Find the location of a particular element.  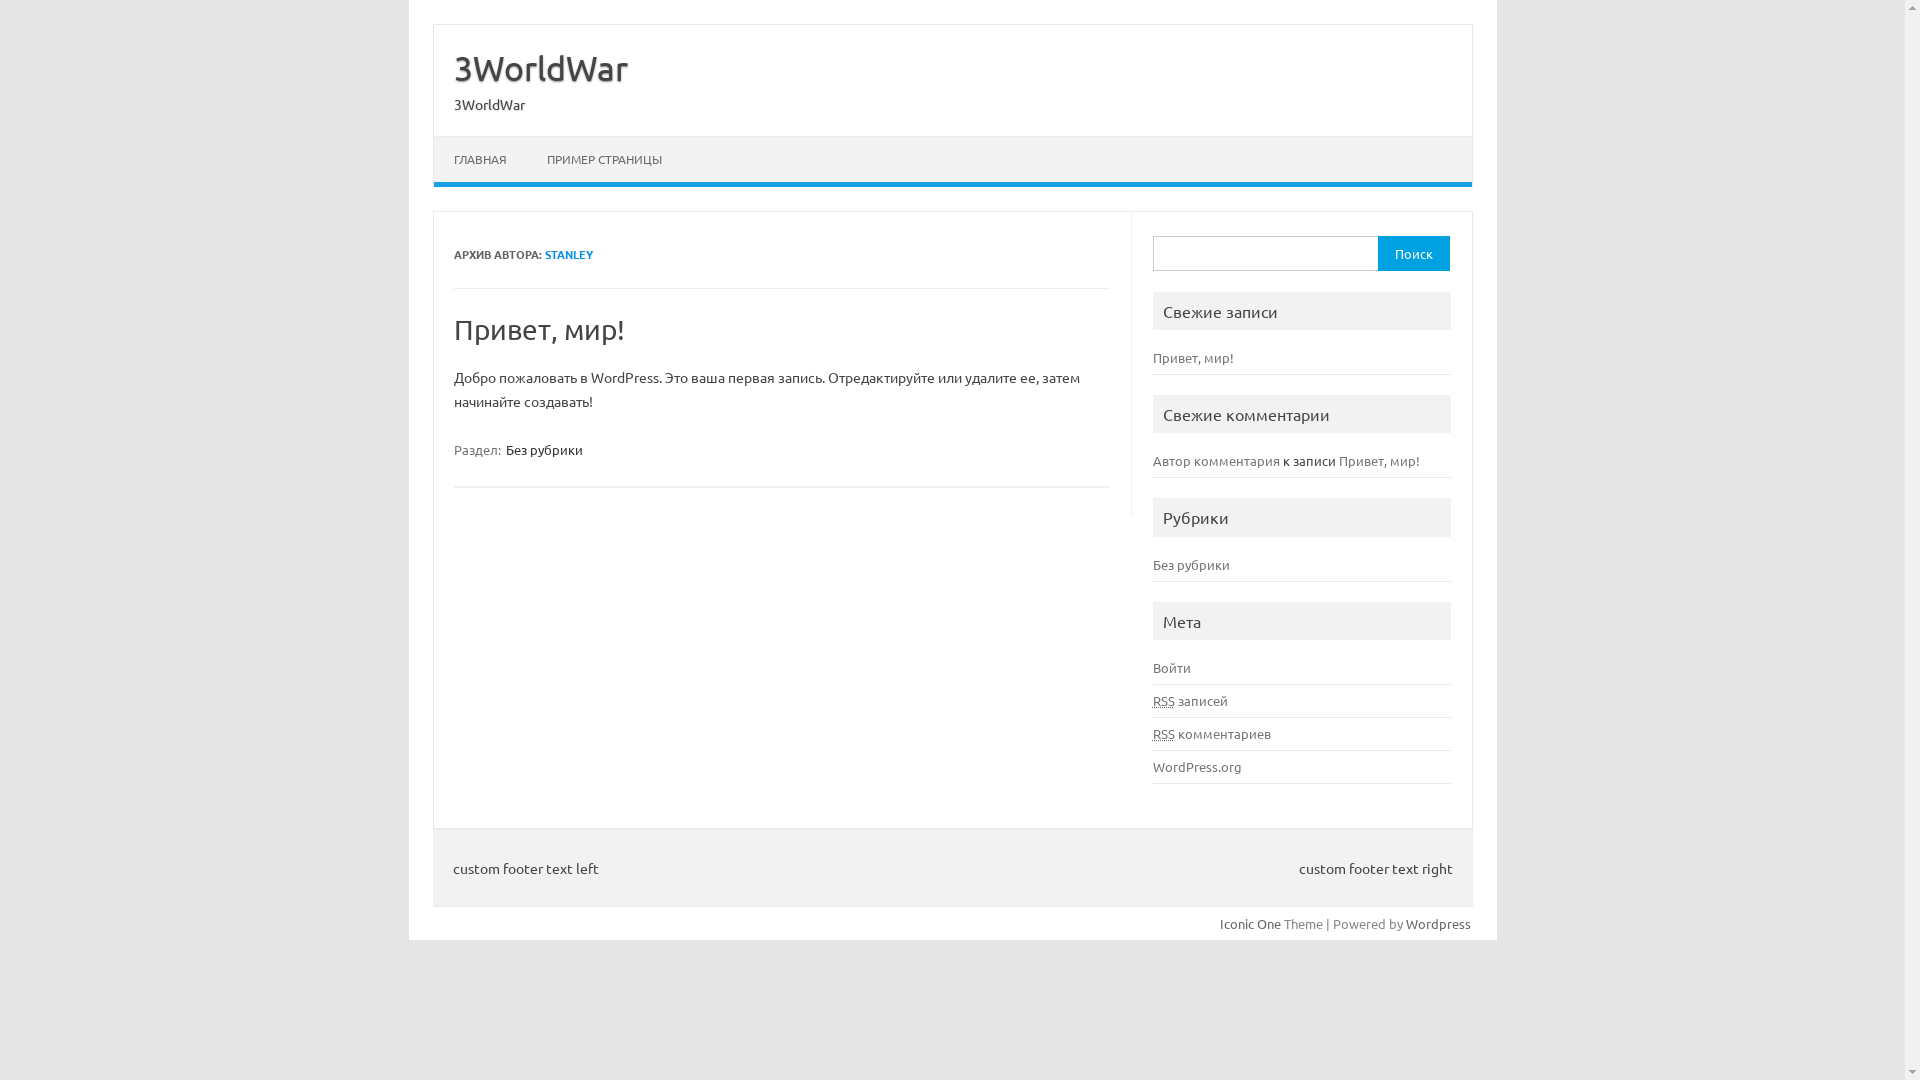

3WorldWar is located at coordinates (541, 68).